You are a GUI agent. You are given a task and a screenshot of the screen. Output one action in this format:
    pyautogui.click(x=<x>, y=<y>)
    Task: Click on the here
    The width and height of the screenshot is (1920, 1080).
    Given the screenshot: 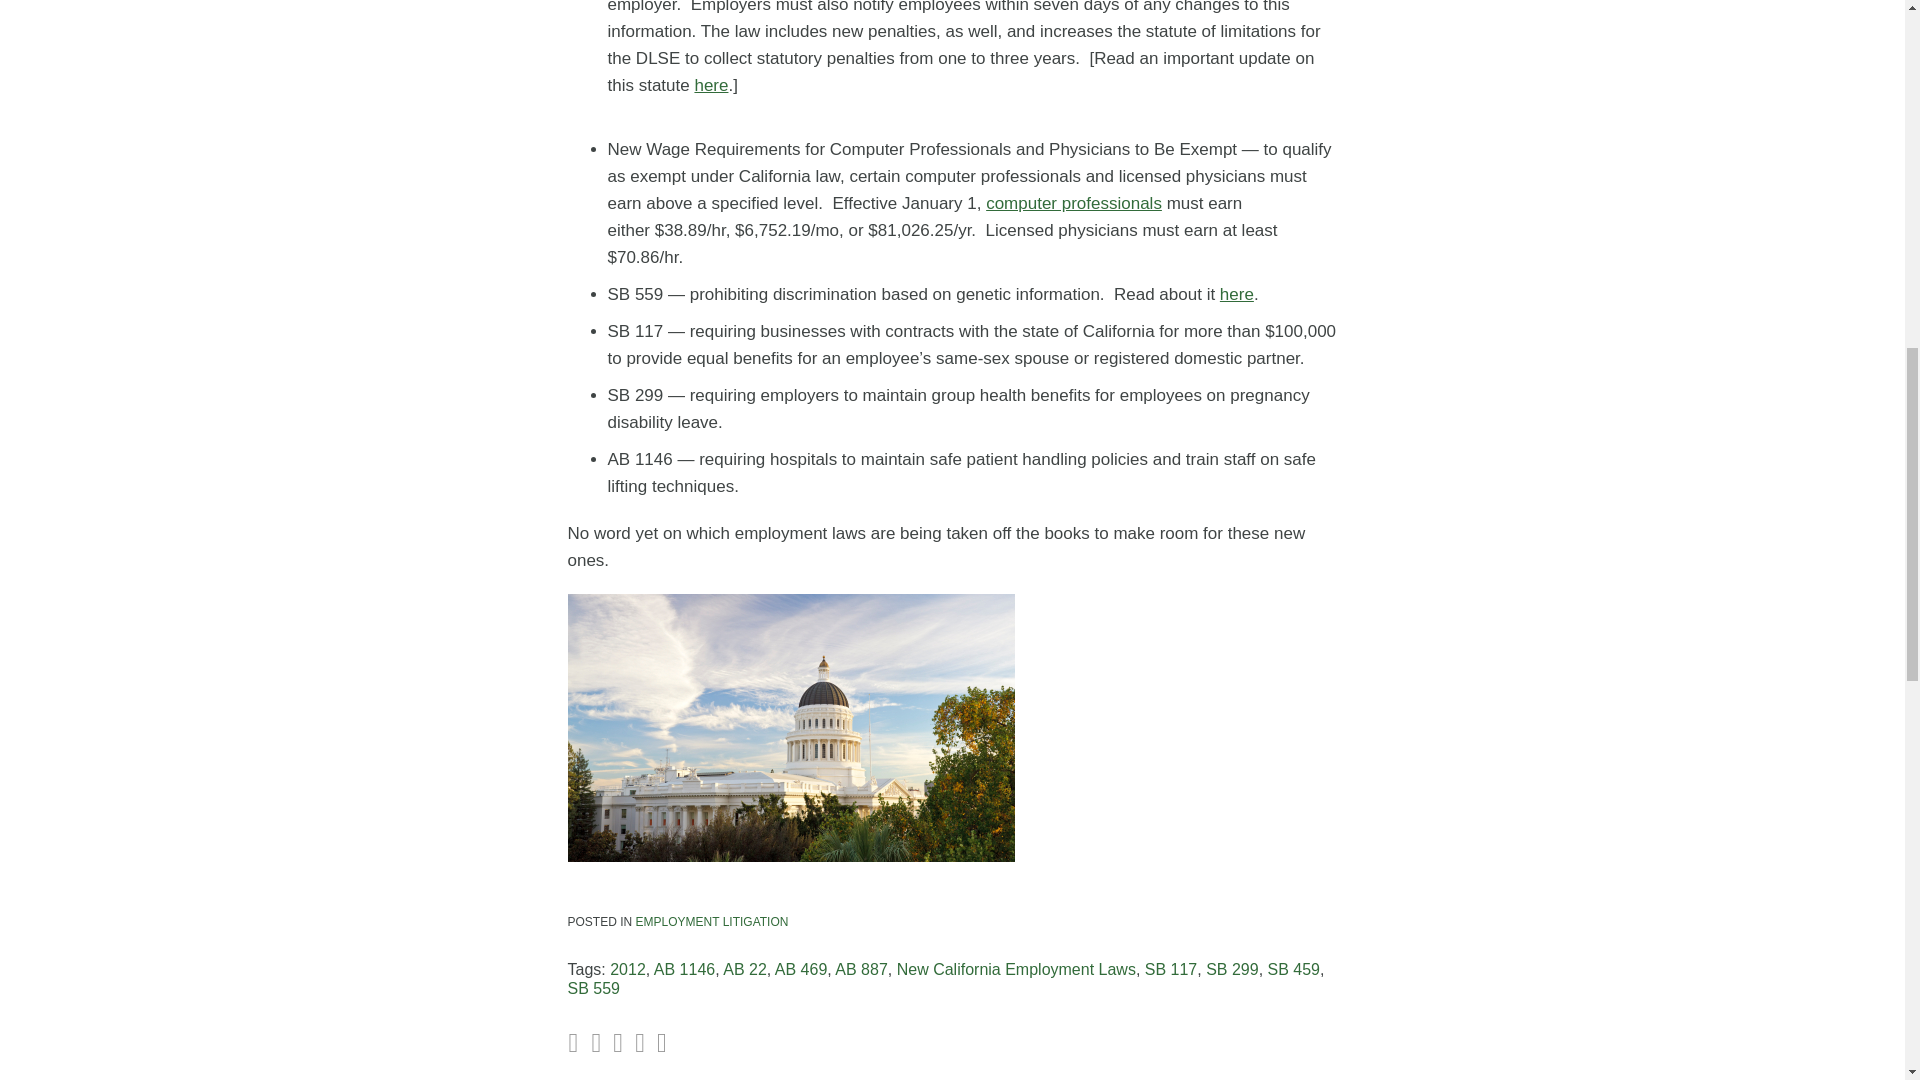 What is the action you would take?
    pyautogui.click(x=710, y=85)
    